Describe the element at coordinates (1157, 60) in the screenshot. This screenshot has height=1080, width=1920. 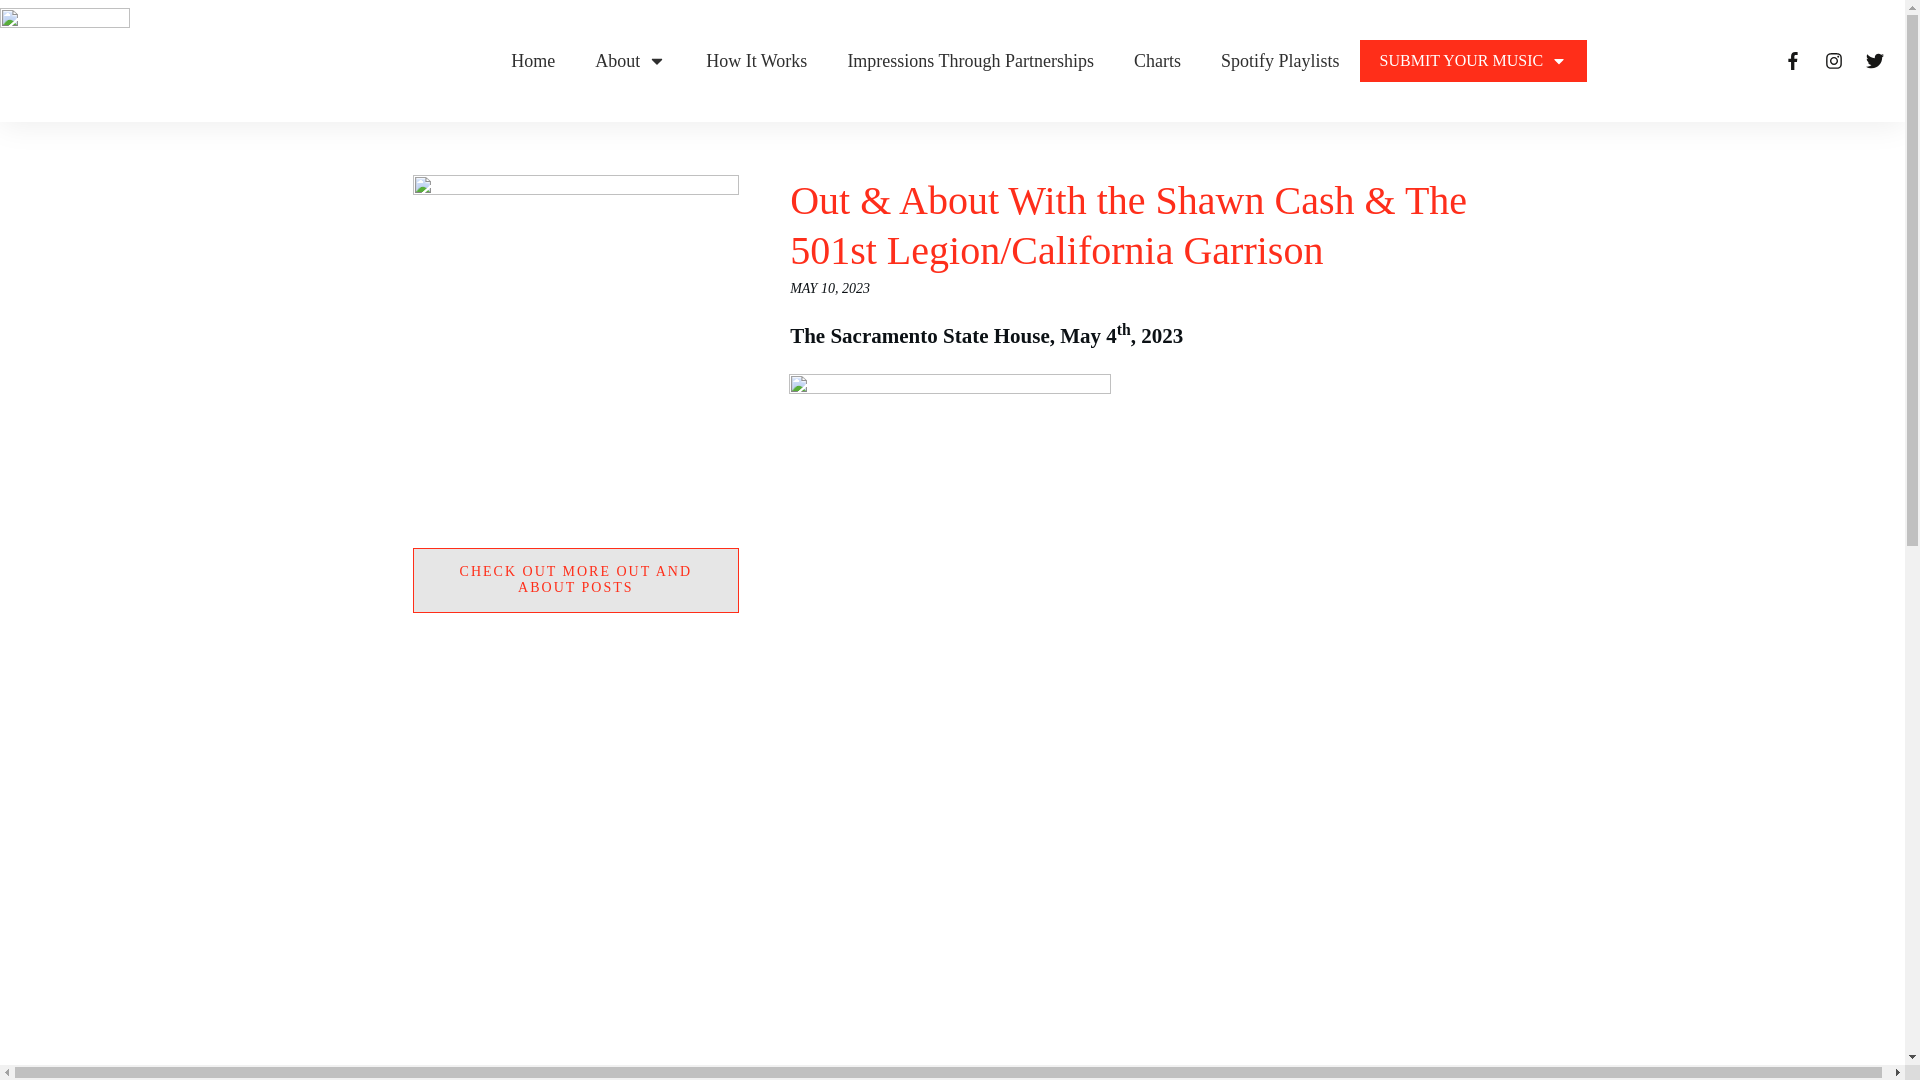
I see `Charts` at that location.